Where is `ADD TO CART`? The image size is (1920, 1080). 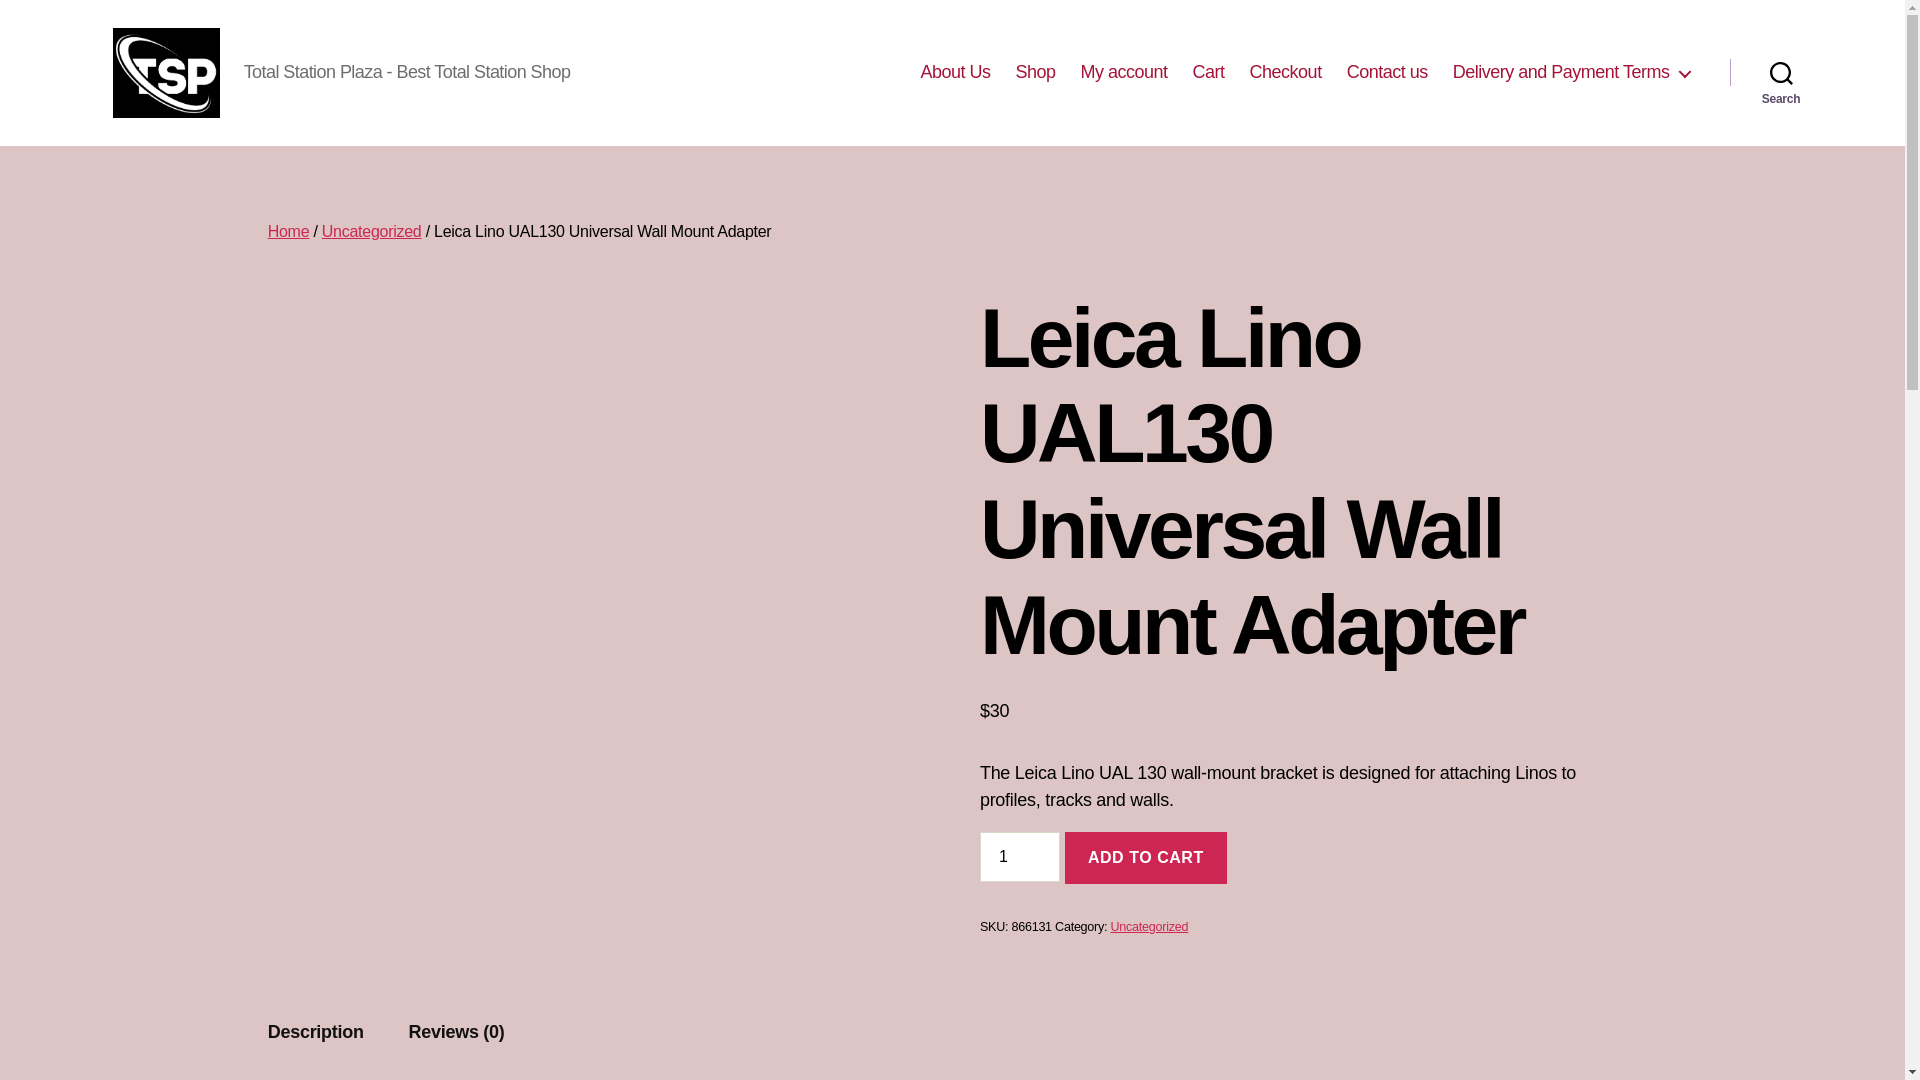
ADD TO CART is located at coordinates (1146, 857).